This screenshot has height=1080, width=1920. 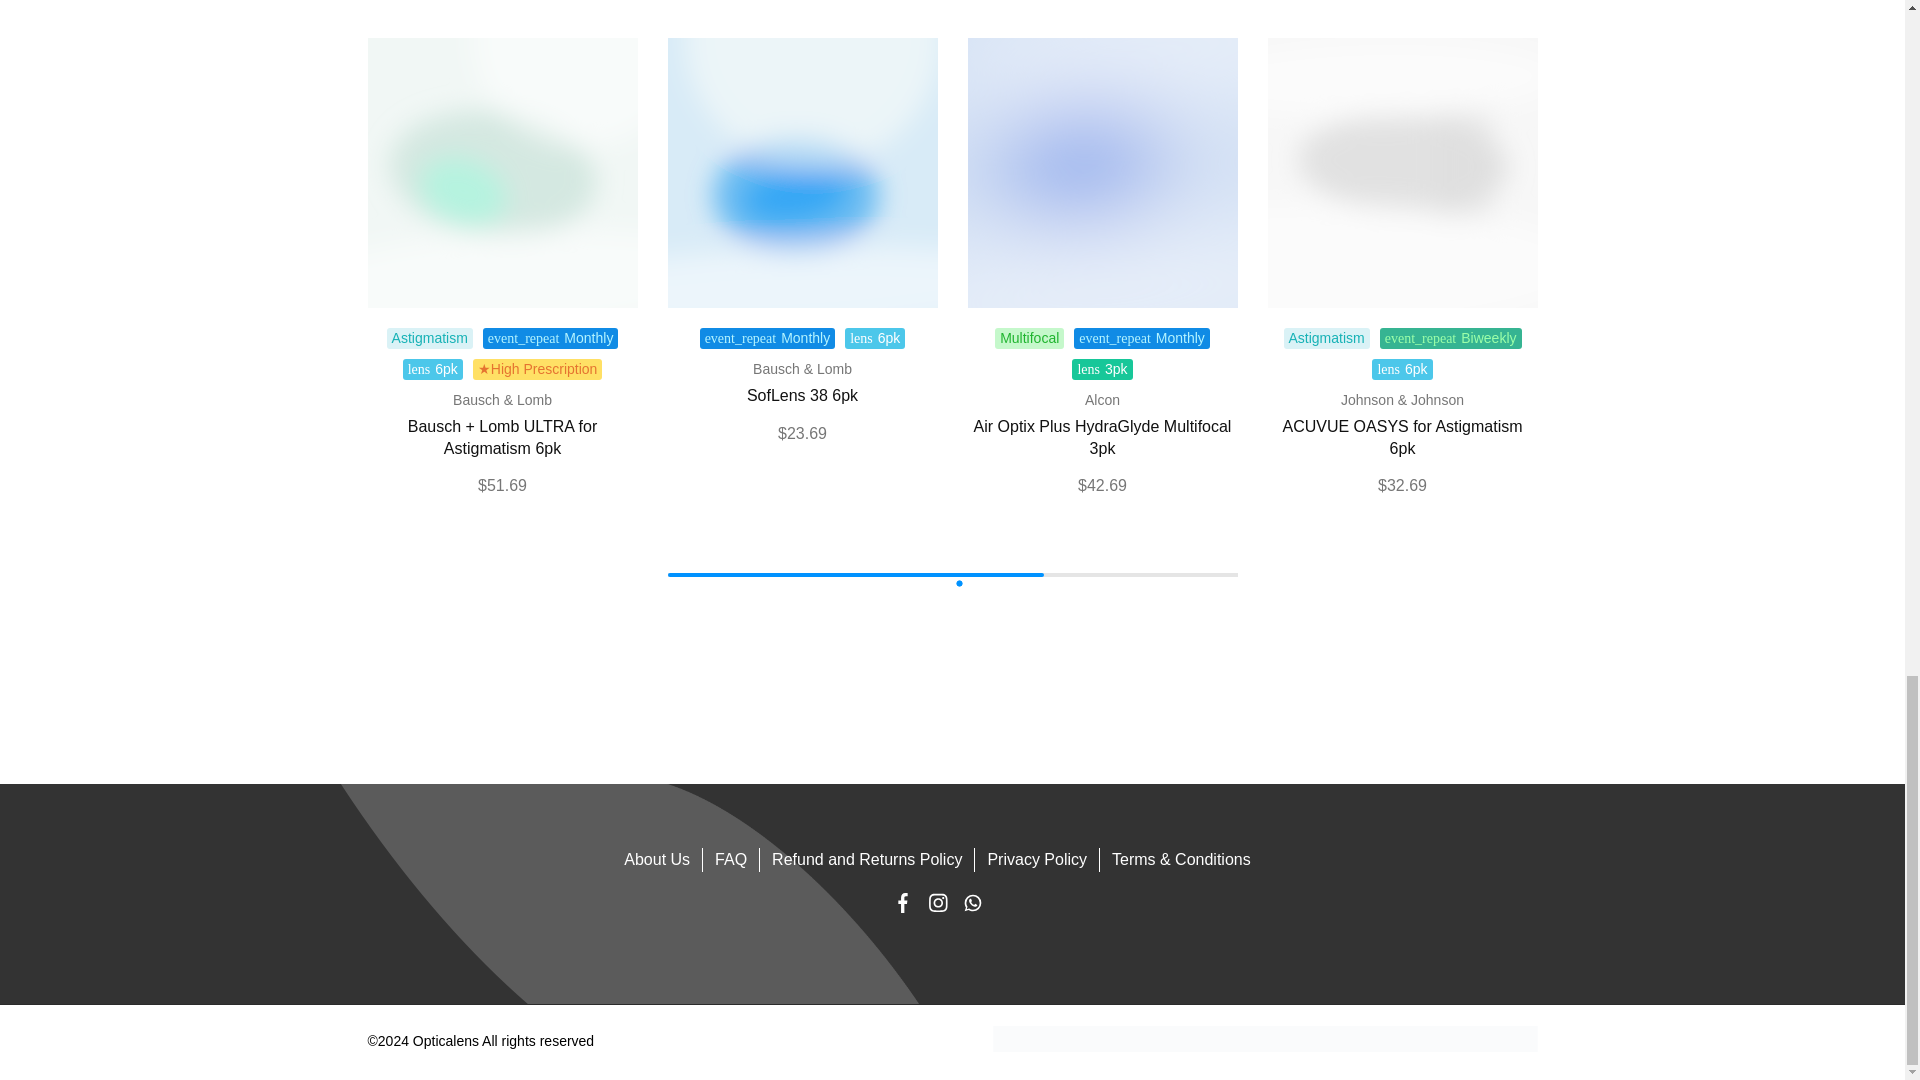 What do you see at coordinates (936, 906) in the screenshot?
I see `Instagram` at bounding box center [936, 906].